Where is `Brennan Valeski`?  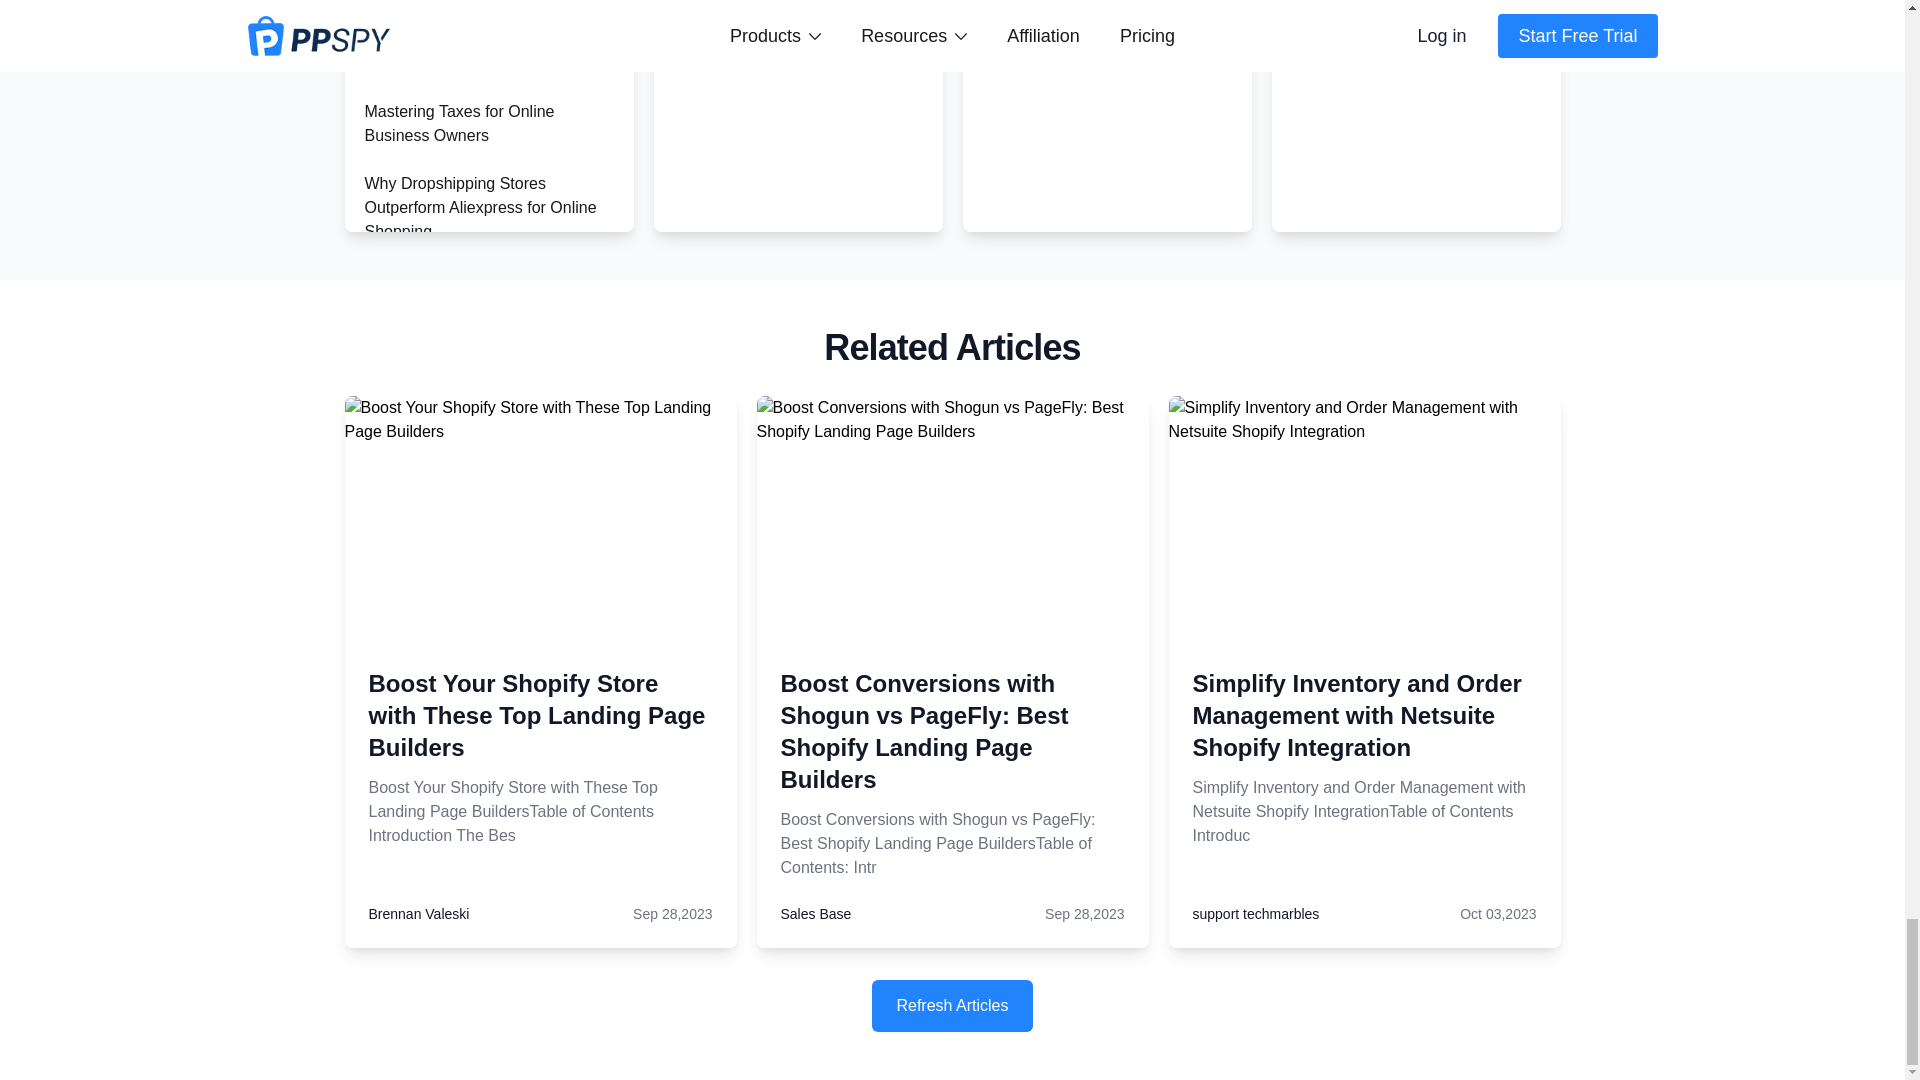 Brennan Valeski is located at coordinates (418, 914).